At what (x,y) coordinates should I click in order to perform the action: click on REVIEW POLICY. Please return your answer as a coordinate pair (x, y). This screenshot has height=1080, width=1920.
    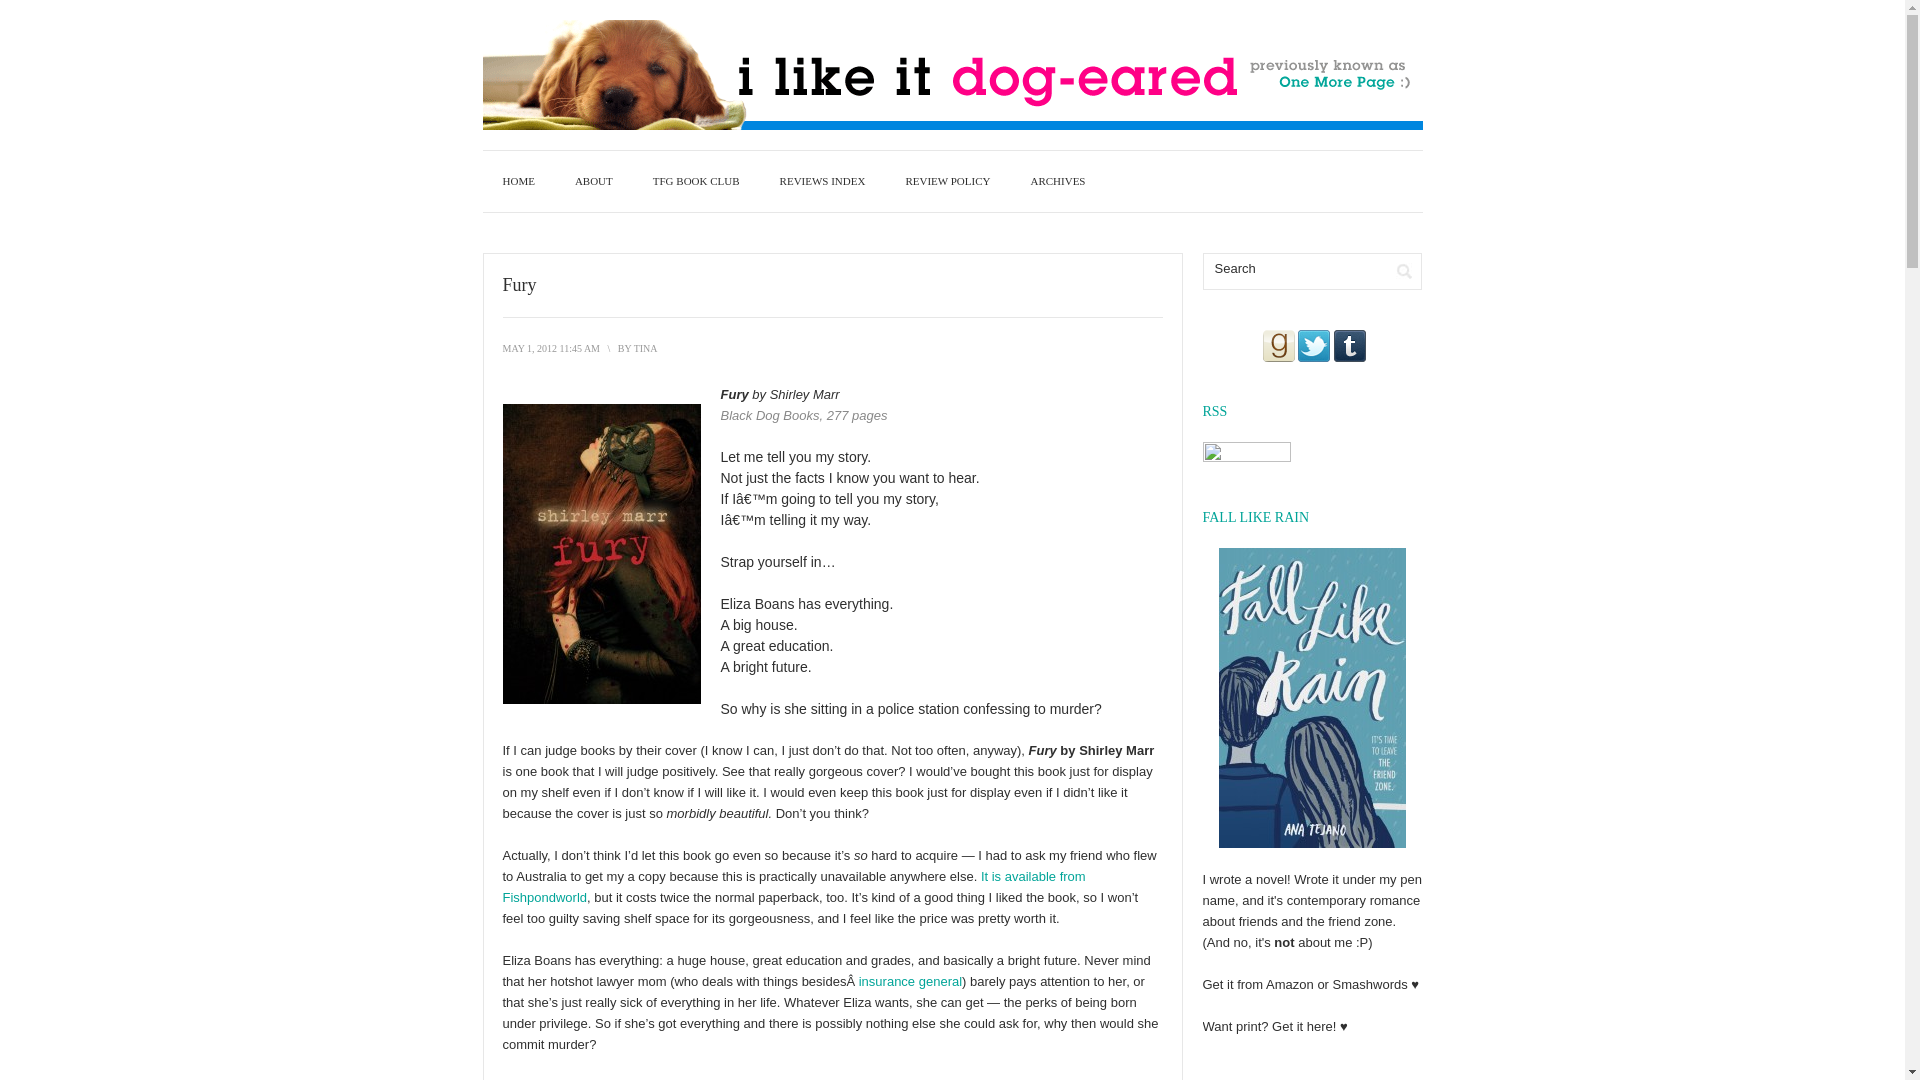
    Looking at the image, I should click on (947, 181).